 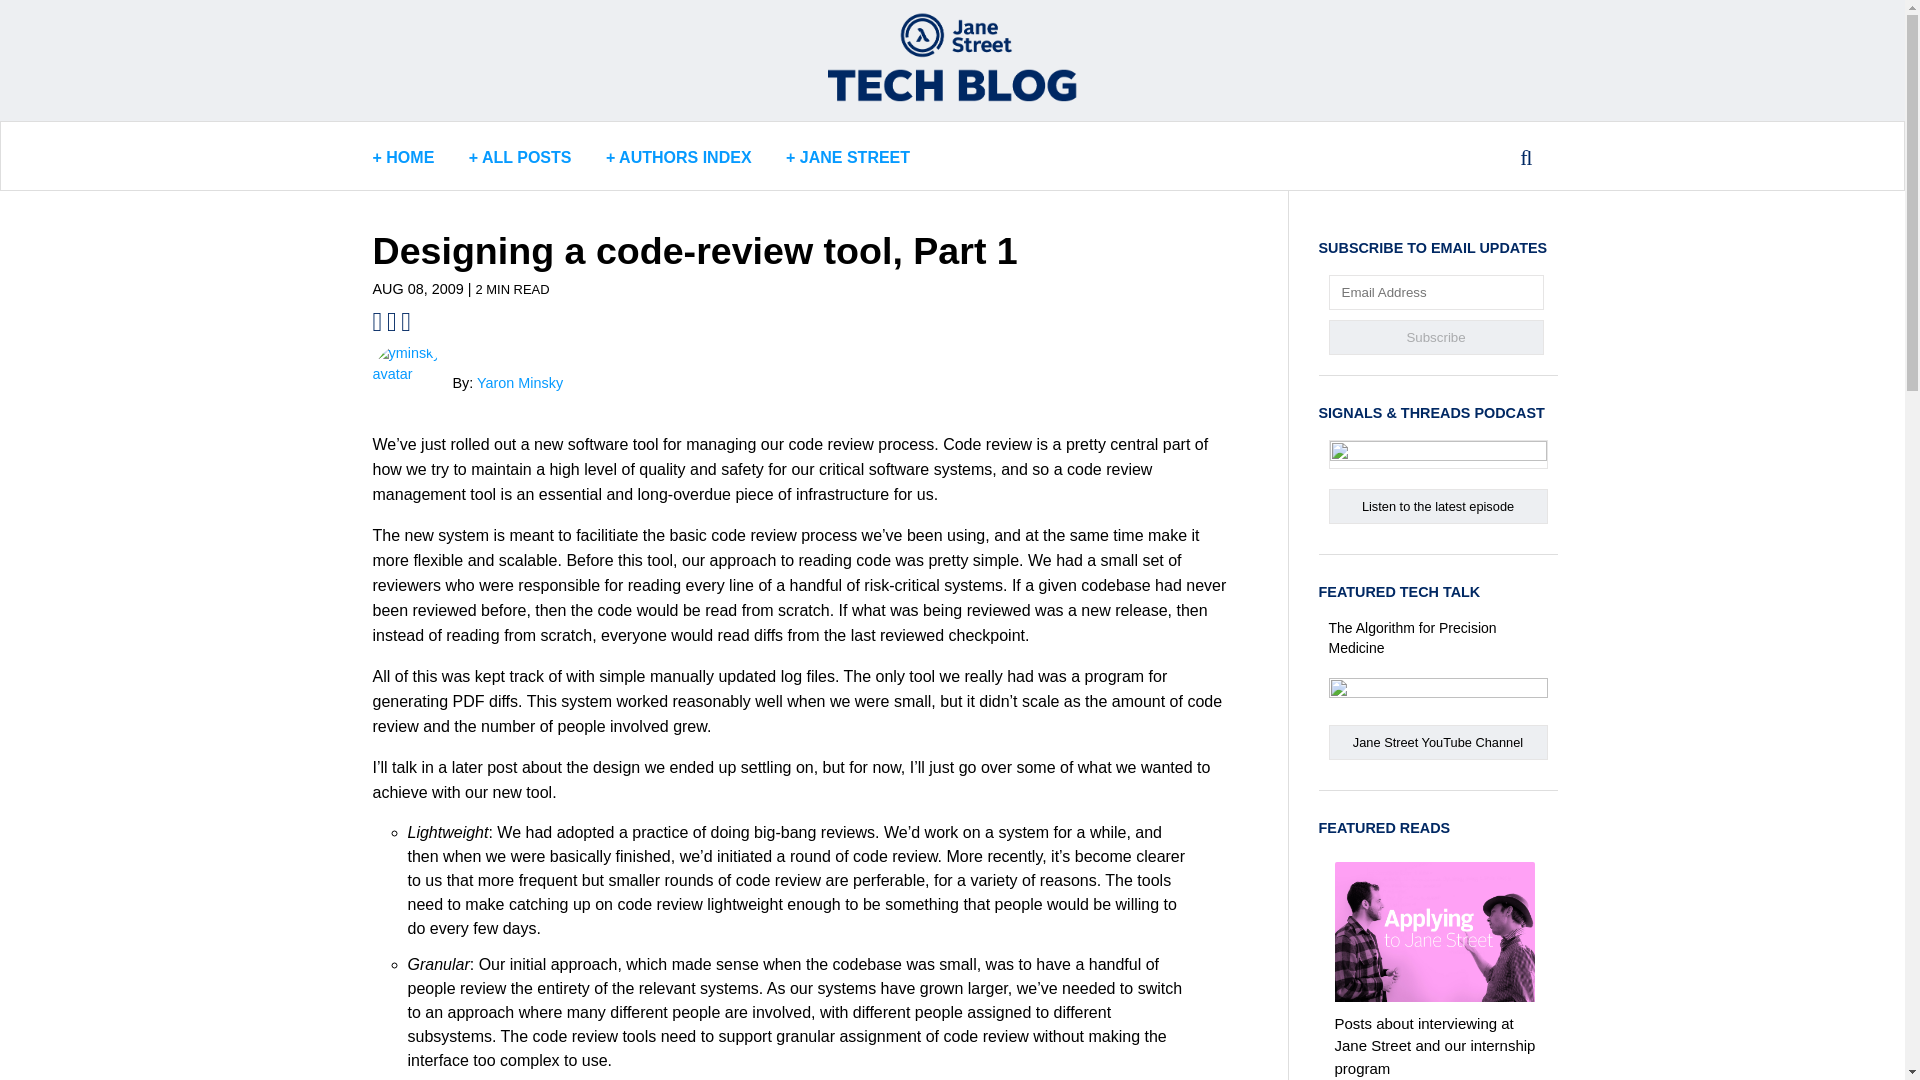 What do you see at coordinates (403, 158) in the screenshot?
I see `HOME` at bounding box center [403, 158].